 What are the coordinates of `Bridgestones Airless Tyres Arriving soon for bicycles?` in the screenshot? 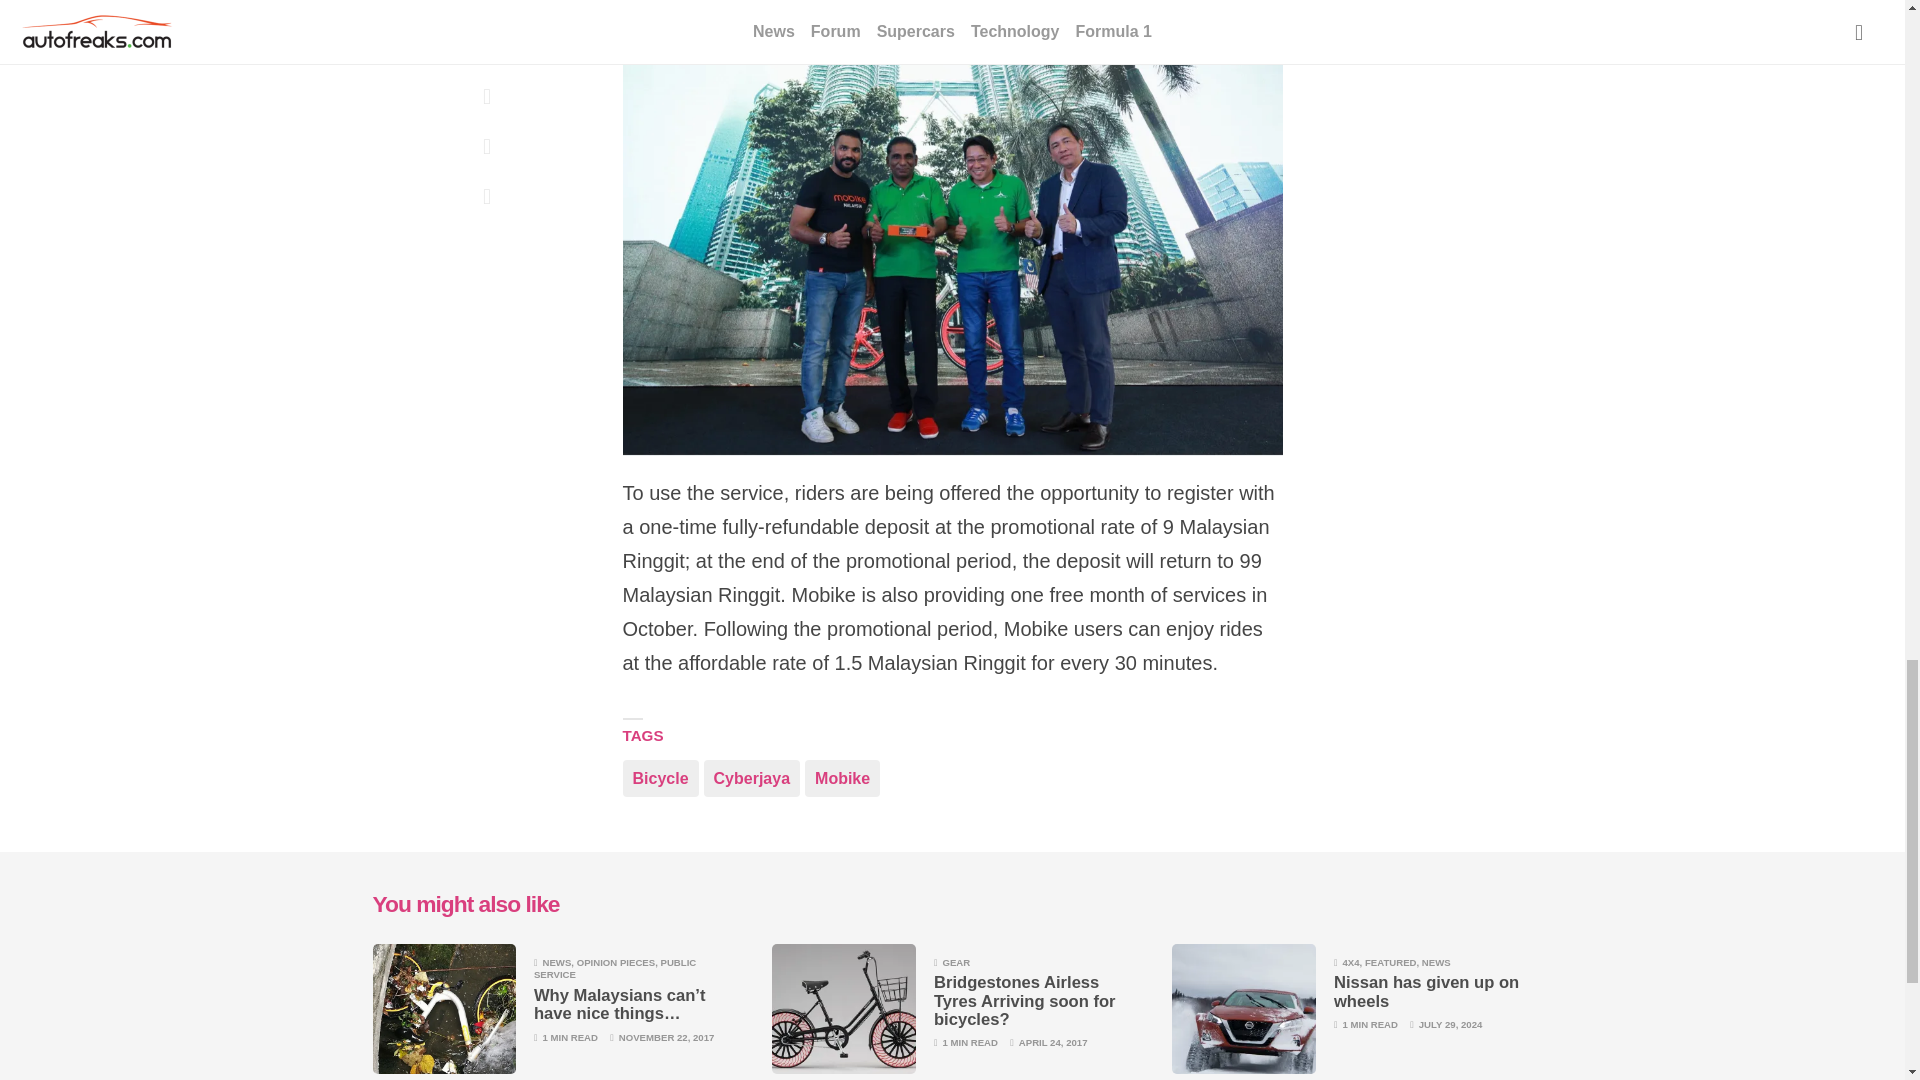 It's located at (1024, 1001).